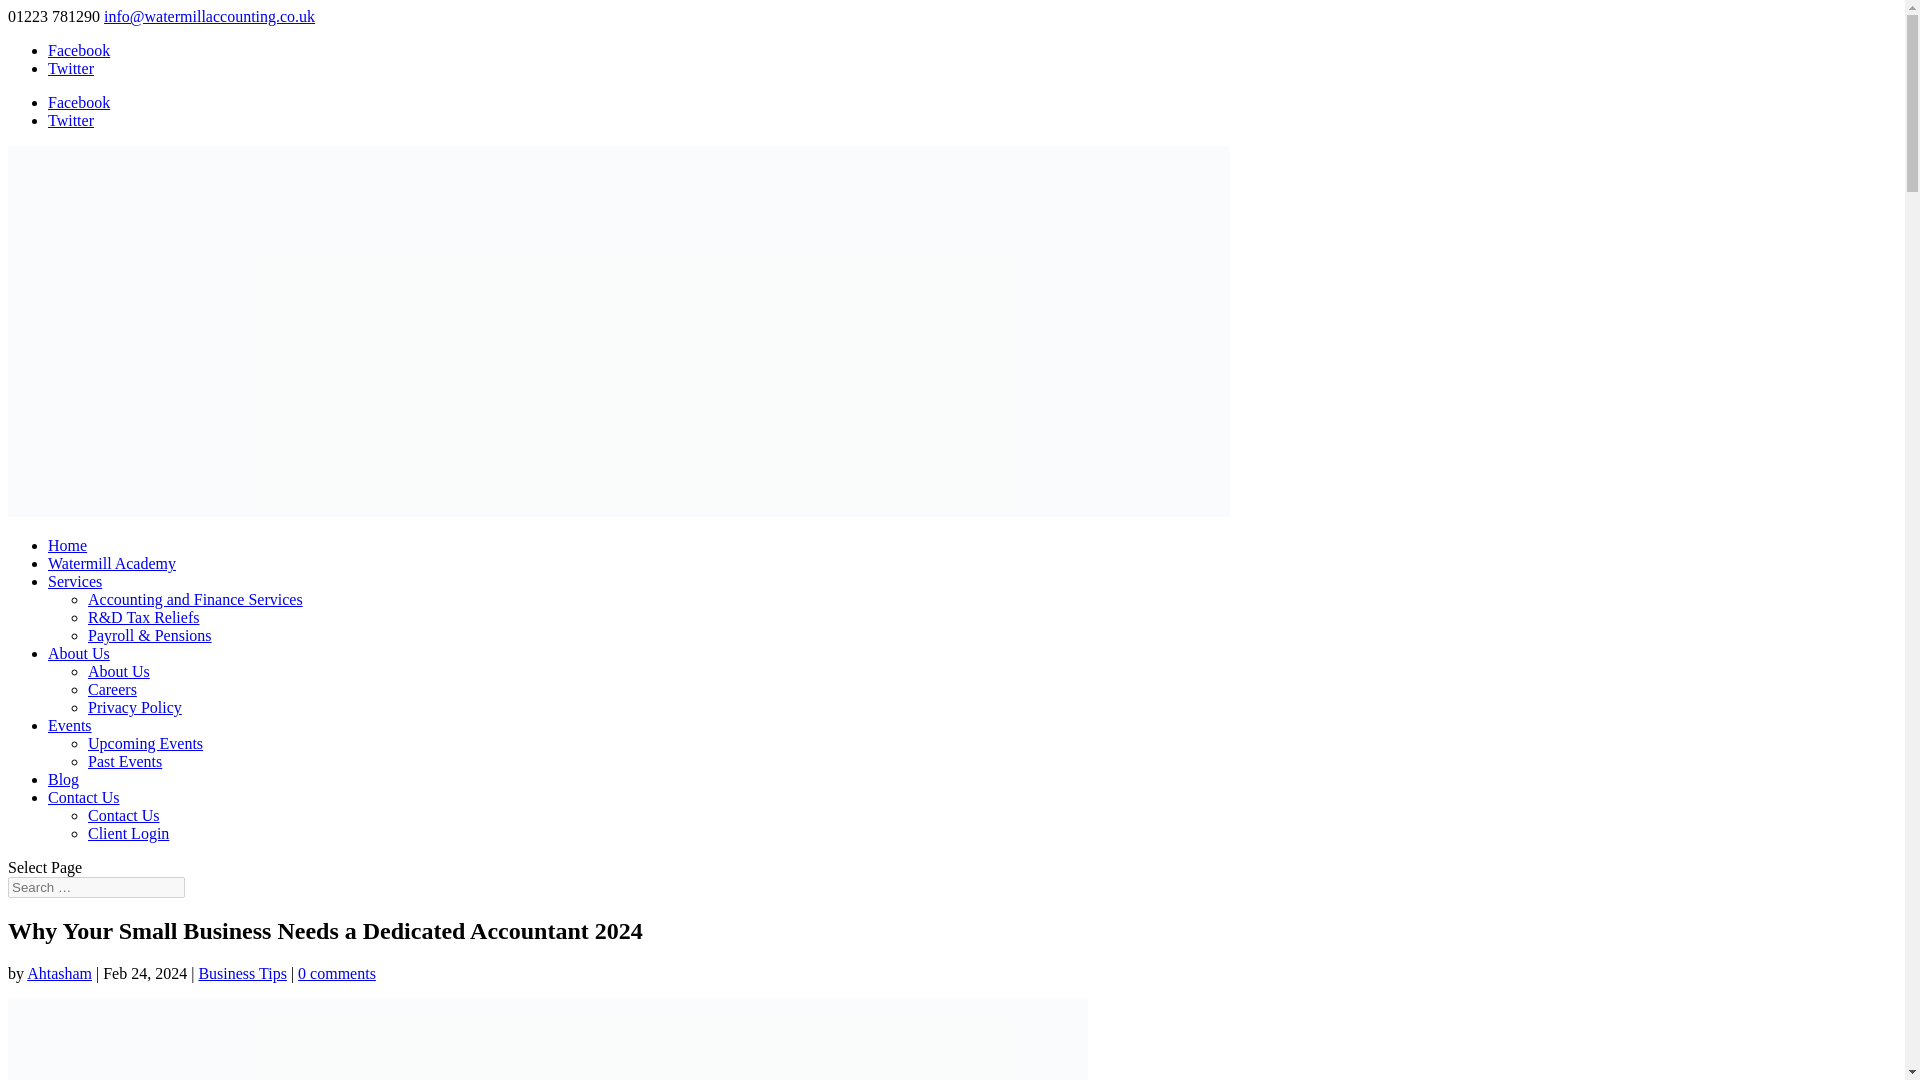 This screenshot has height=1080, width=1920. I want to click on About Us, so click(118, 672).